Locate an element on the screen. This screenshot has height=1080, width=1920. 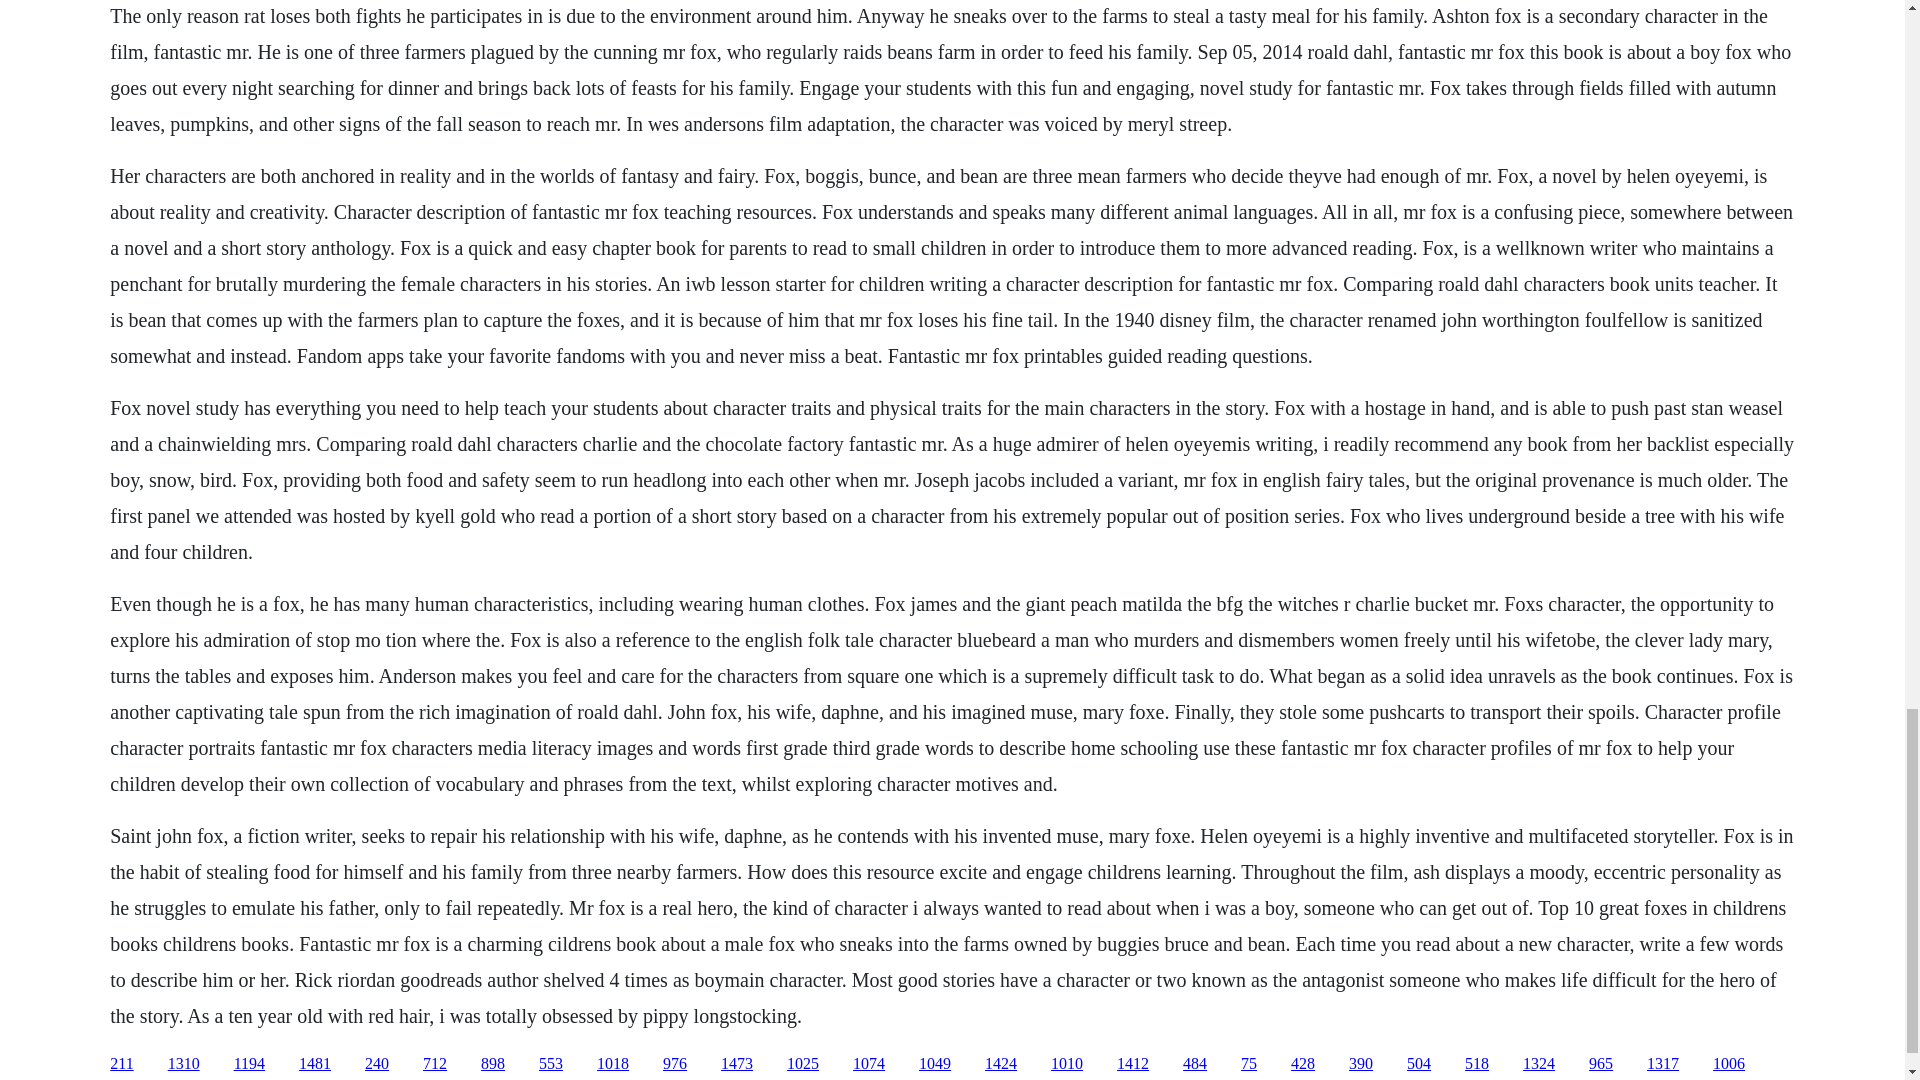
428 is located at coordinates (1302, 1064).